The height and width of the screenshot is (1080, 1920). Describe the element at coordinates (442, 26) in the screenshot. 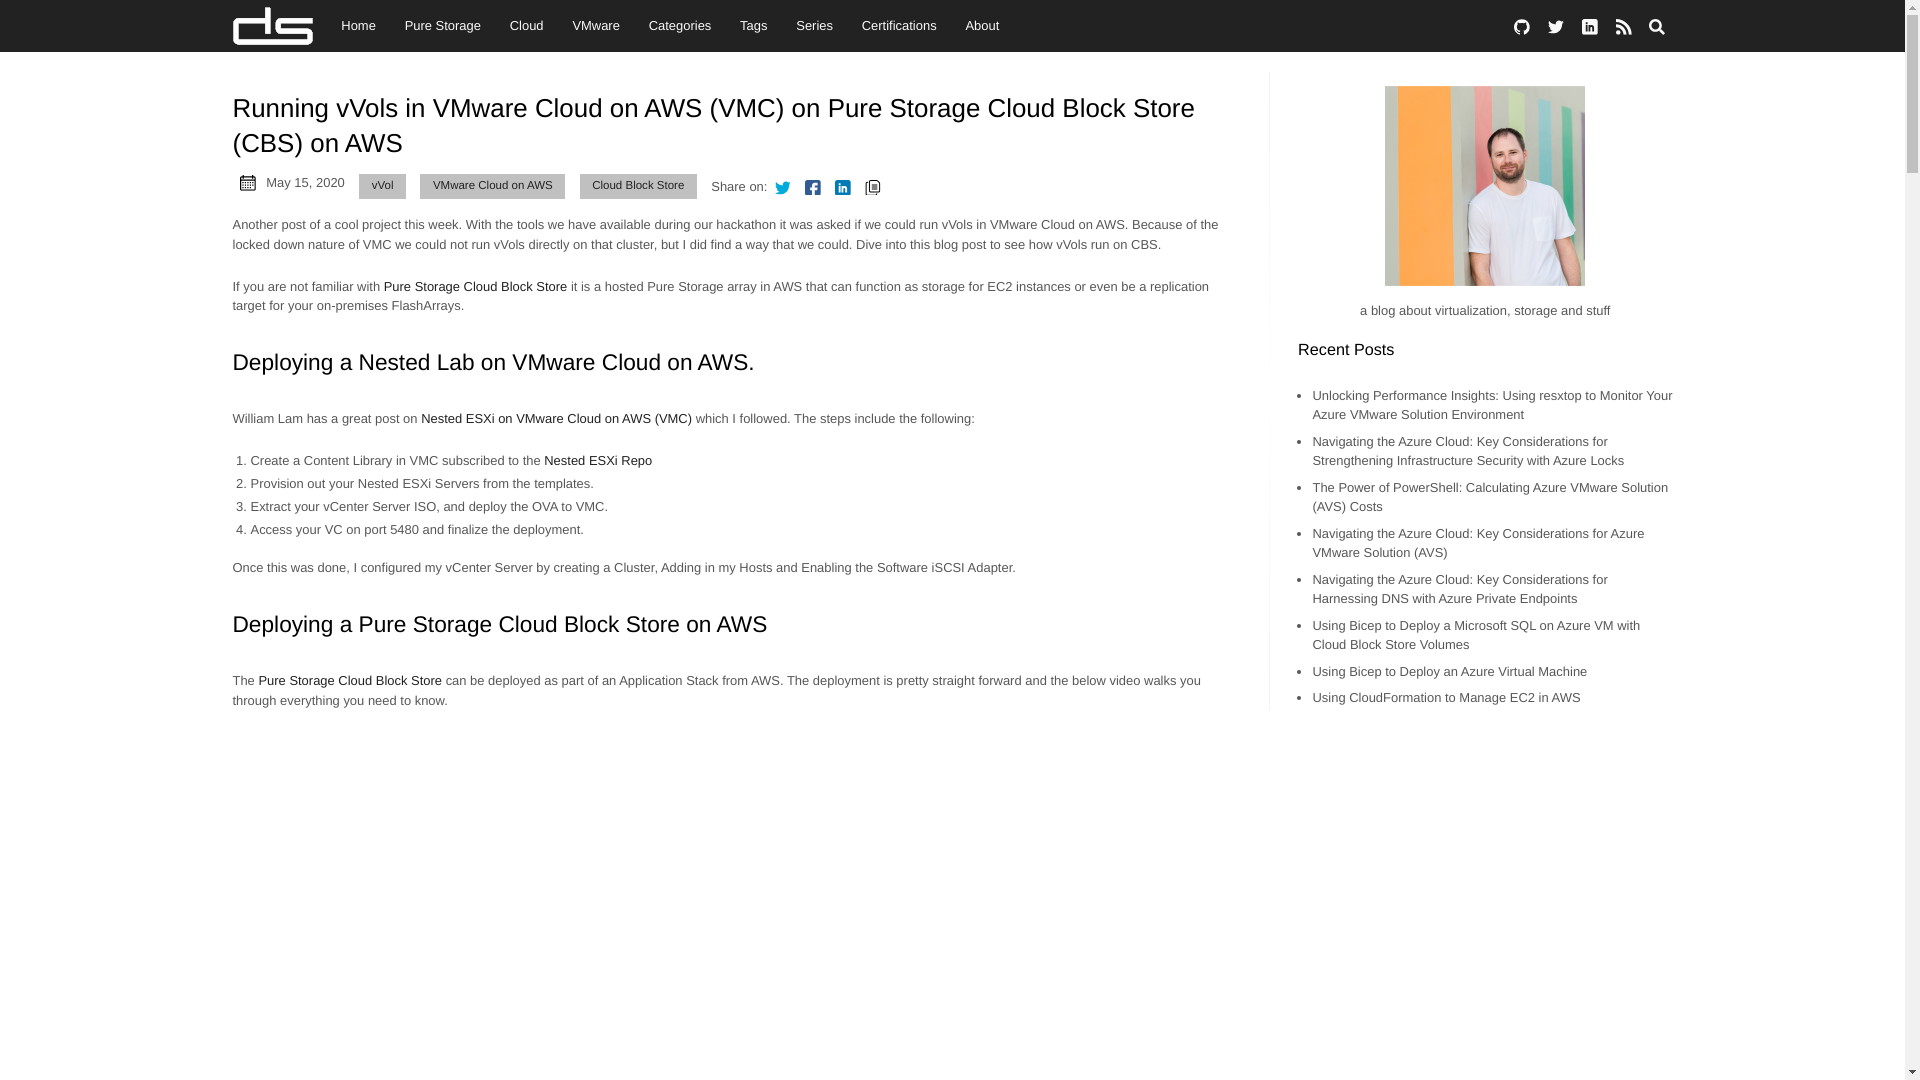

I see `Pure Storage` at that location.